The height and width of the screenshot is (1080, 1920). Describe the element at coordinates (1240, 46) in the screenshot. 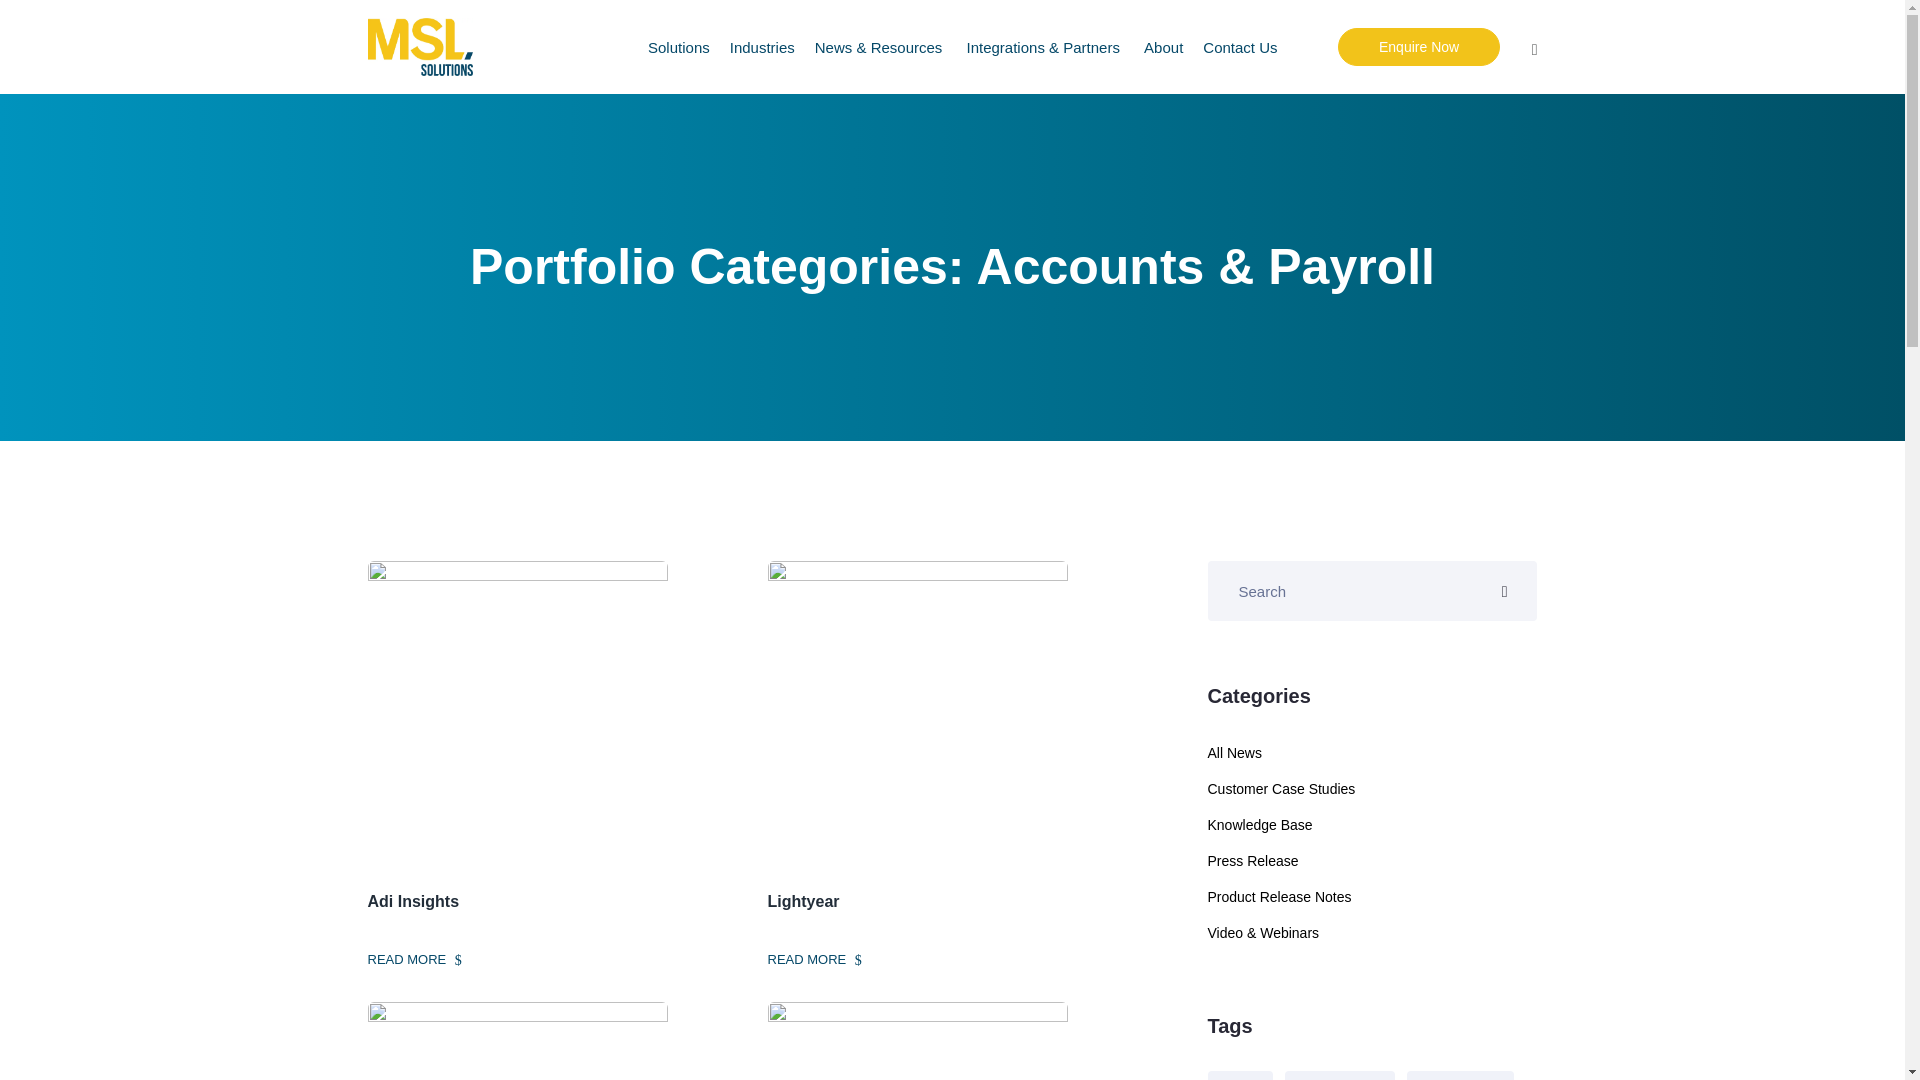

I see `Contact Us` at that location.